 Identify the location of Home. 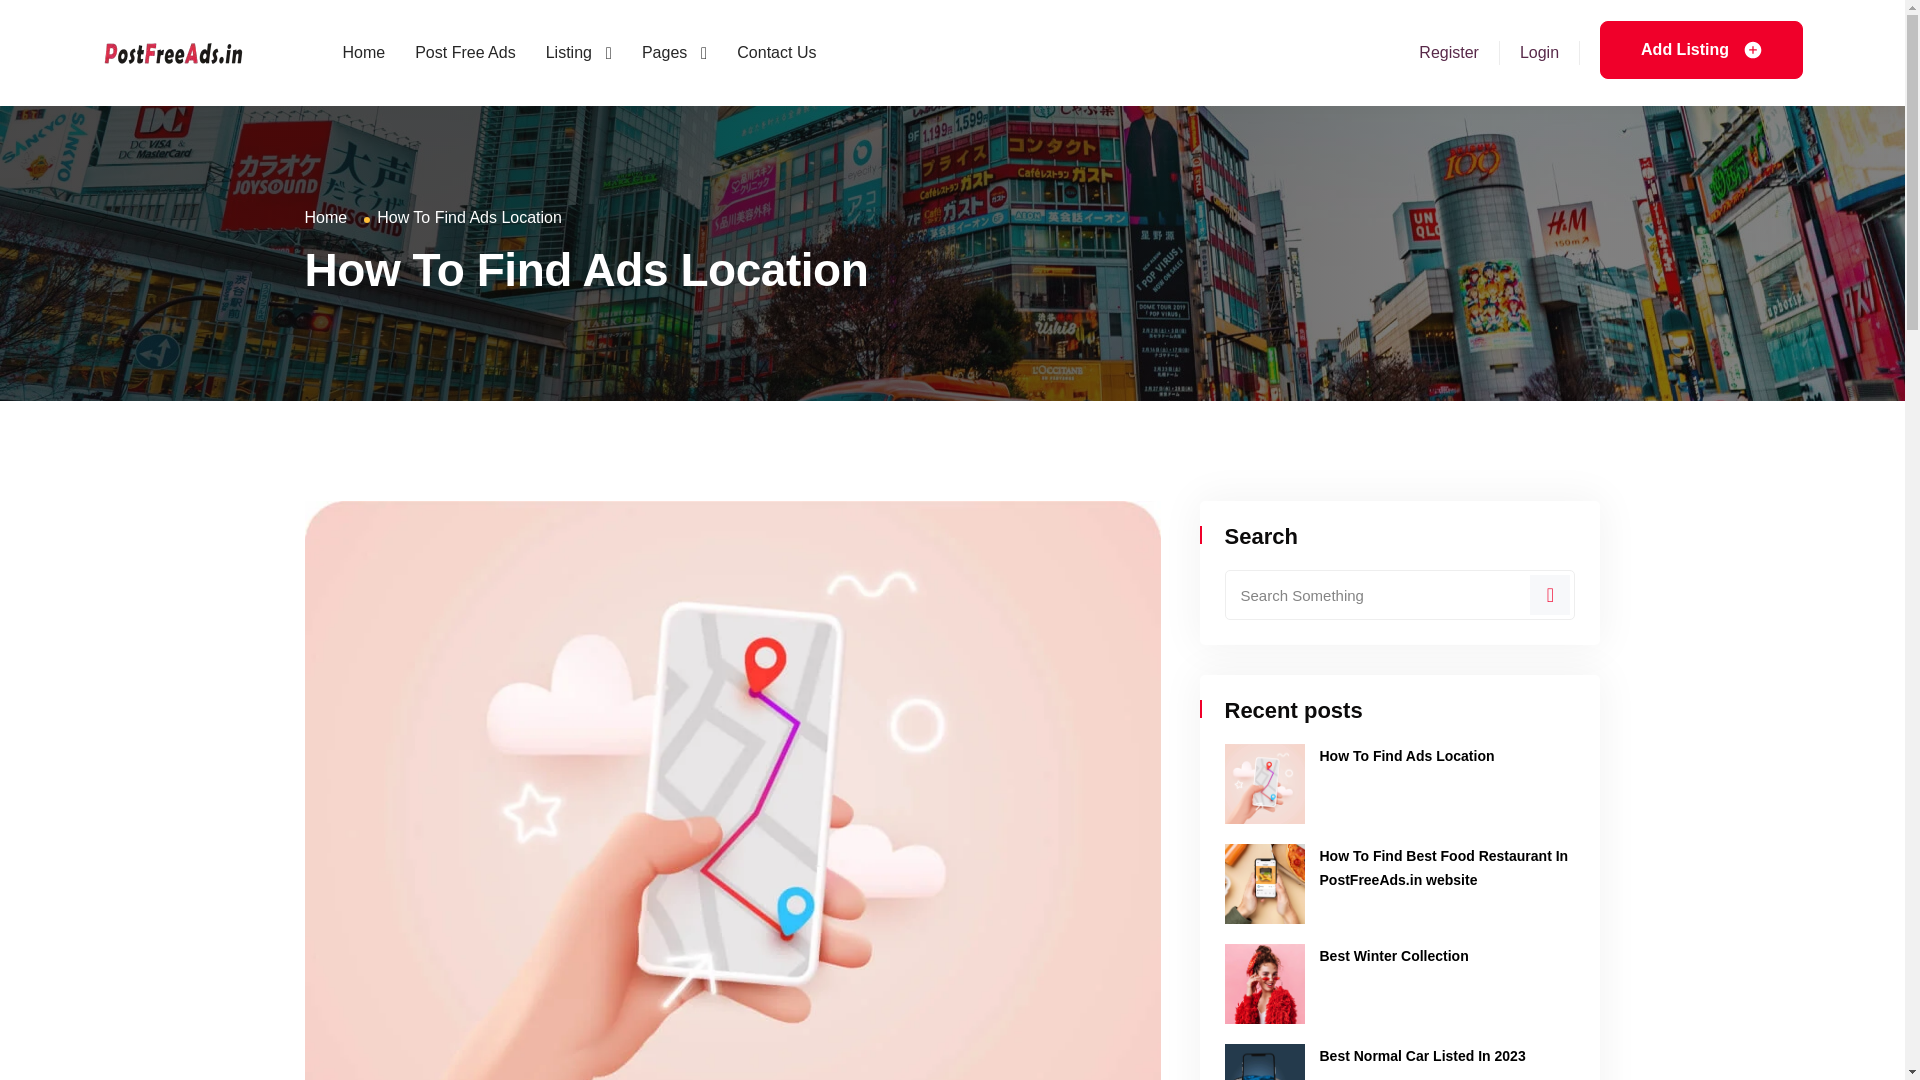
(363, 52).